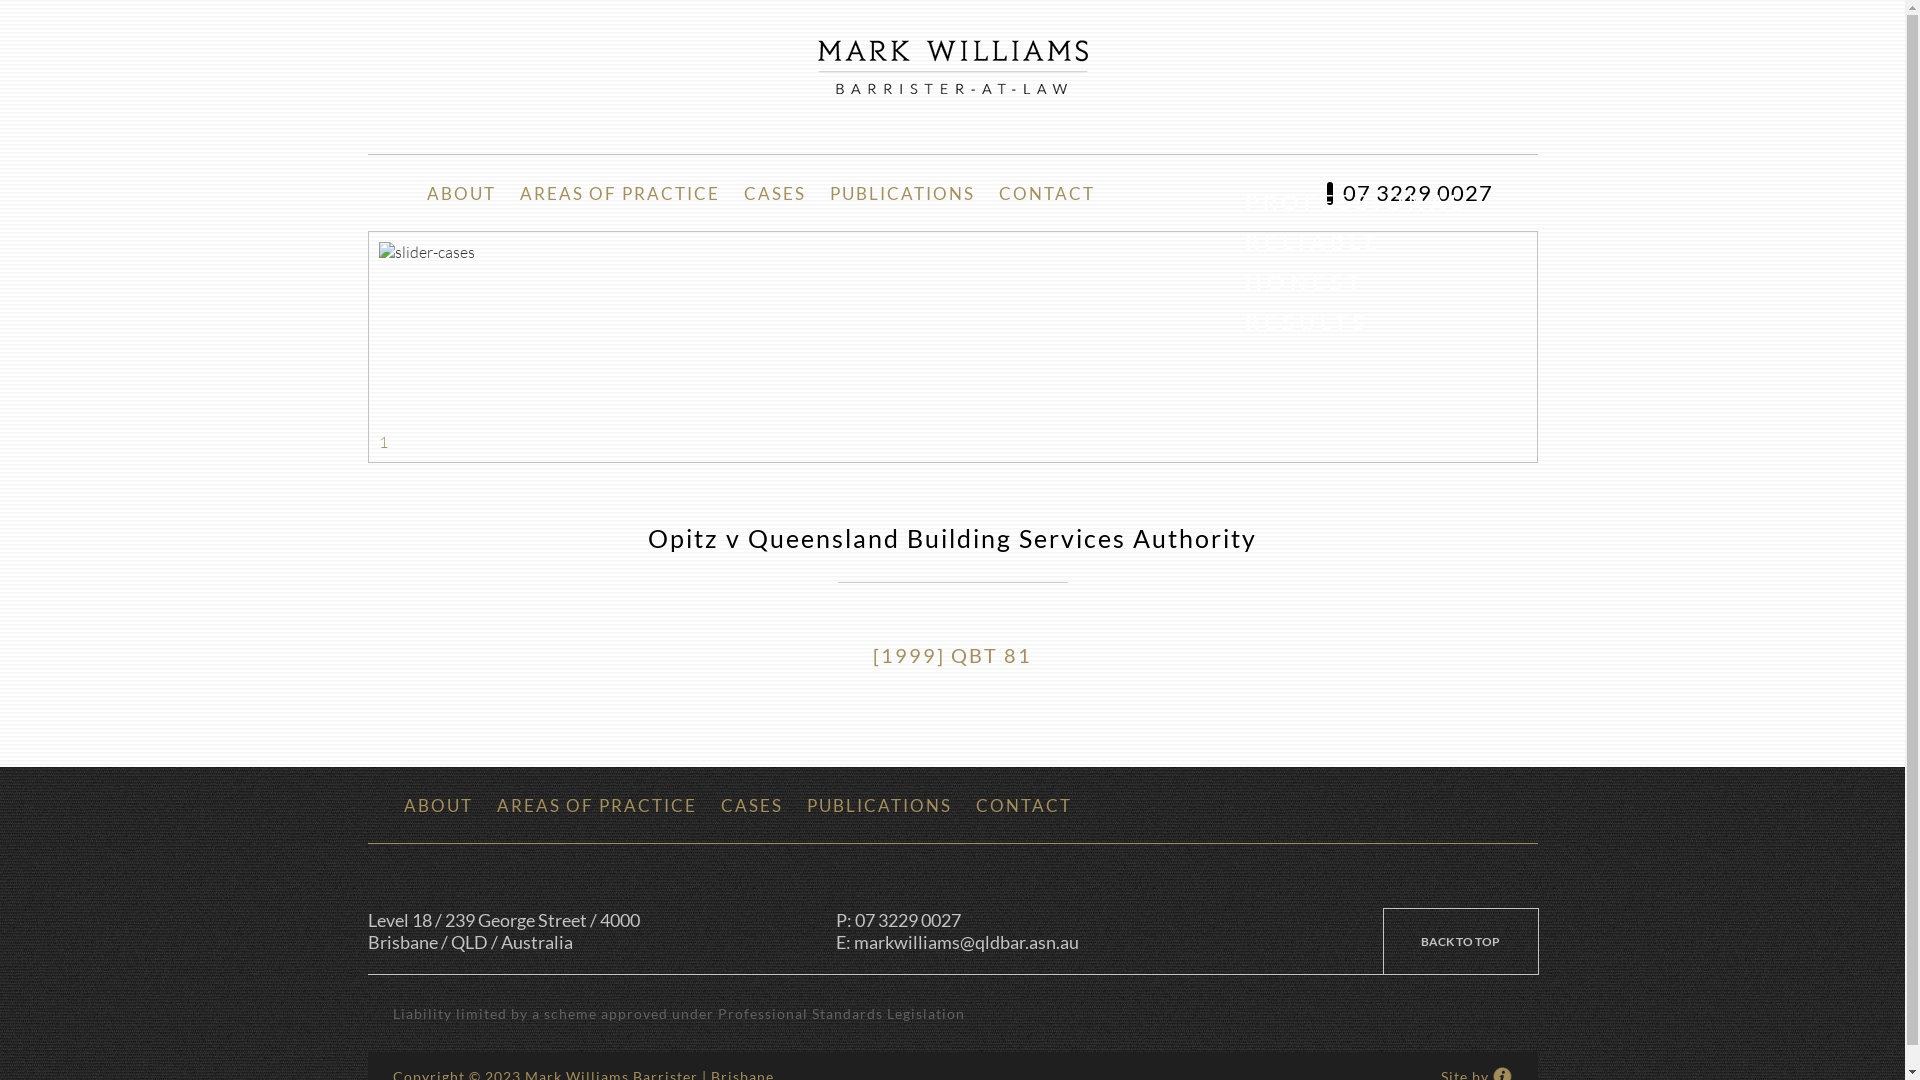 Image resolution: width=1920 pixels, height=1080 pixels. What do you see at coordinates (751, 805) in the screenshot?
I see `CASES` at bounding box center [751, 805].